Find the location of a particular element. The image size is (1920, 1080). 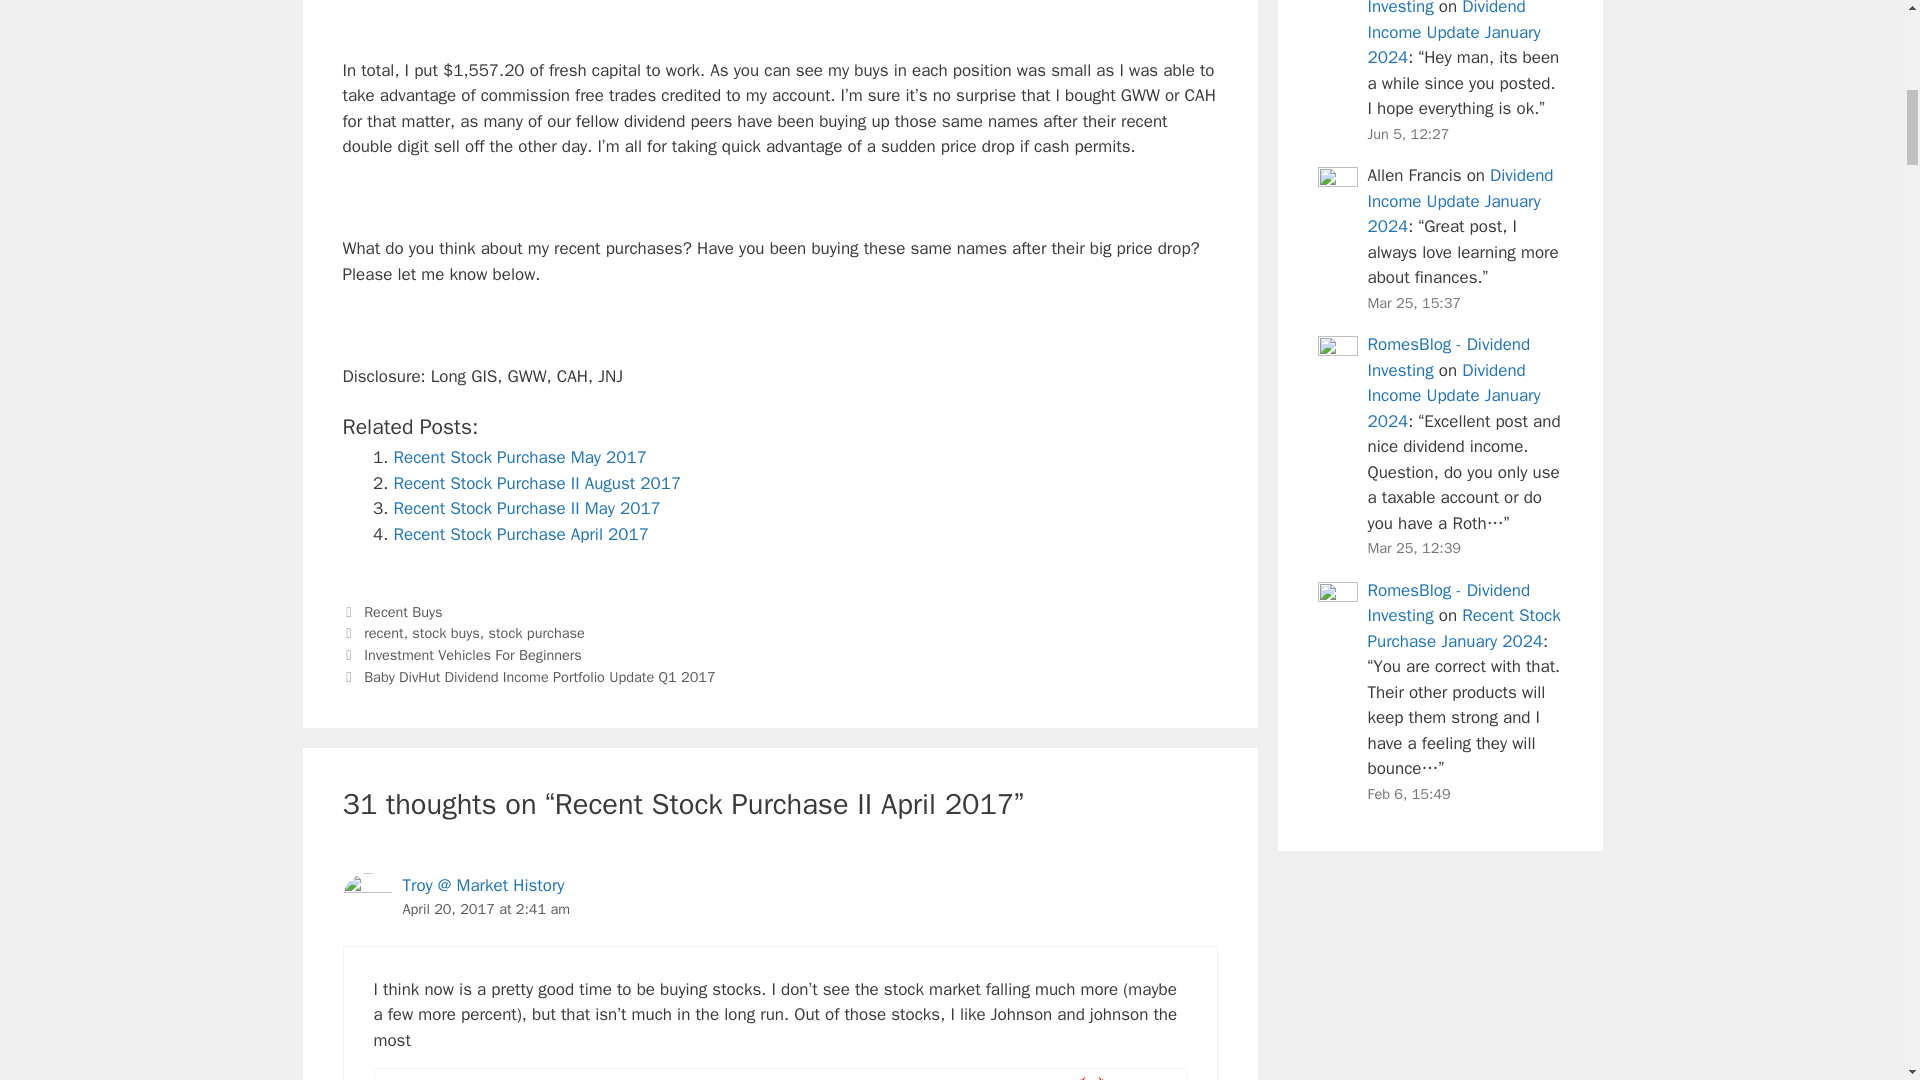

Recent Stock Purchase II August 2017 is located at coordinates (537, 483).